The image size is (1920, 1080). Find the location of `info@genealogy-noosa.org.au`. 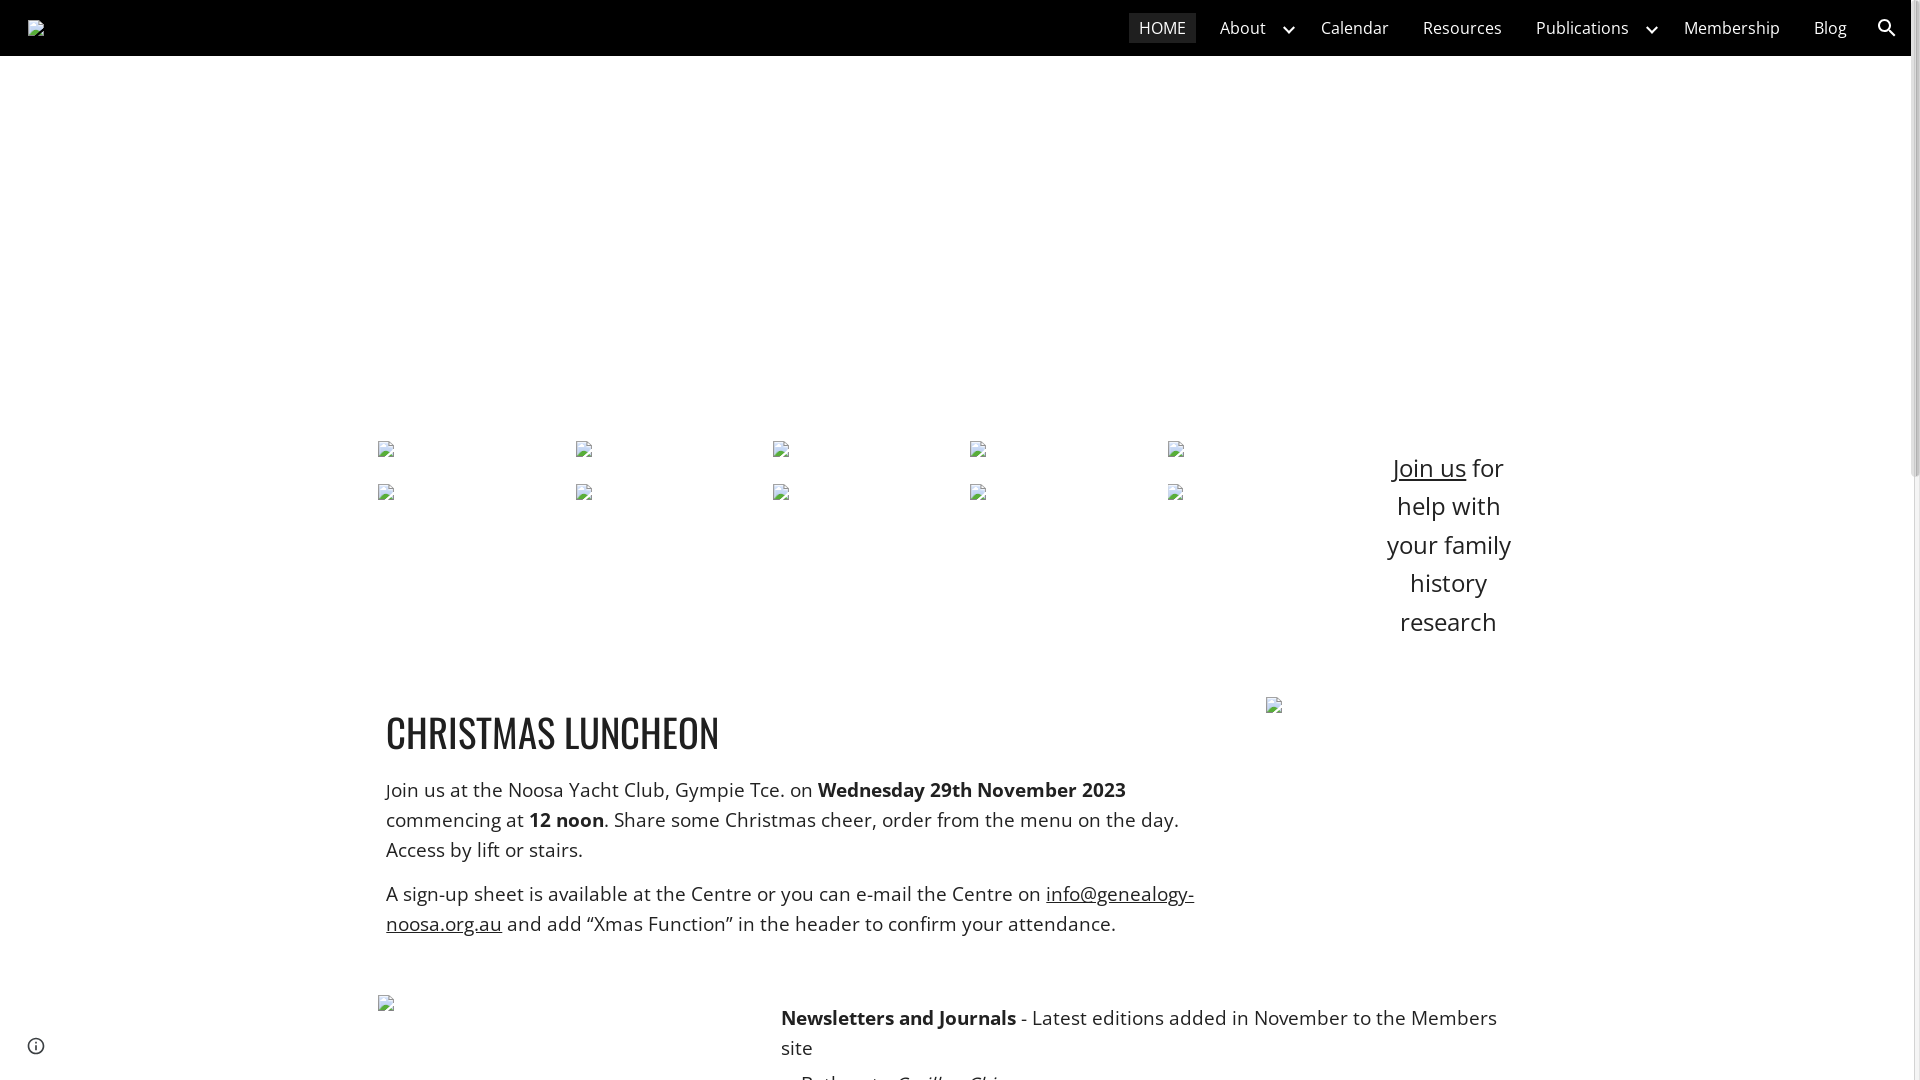

info@genealogy-noosa.org.au is located at coordinates (790, 909).